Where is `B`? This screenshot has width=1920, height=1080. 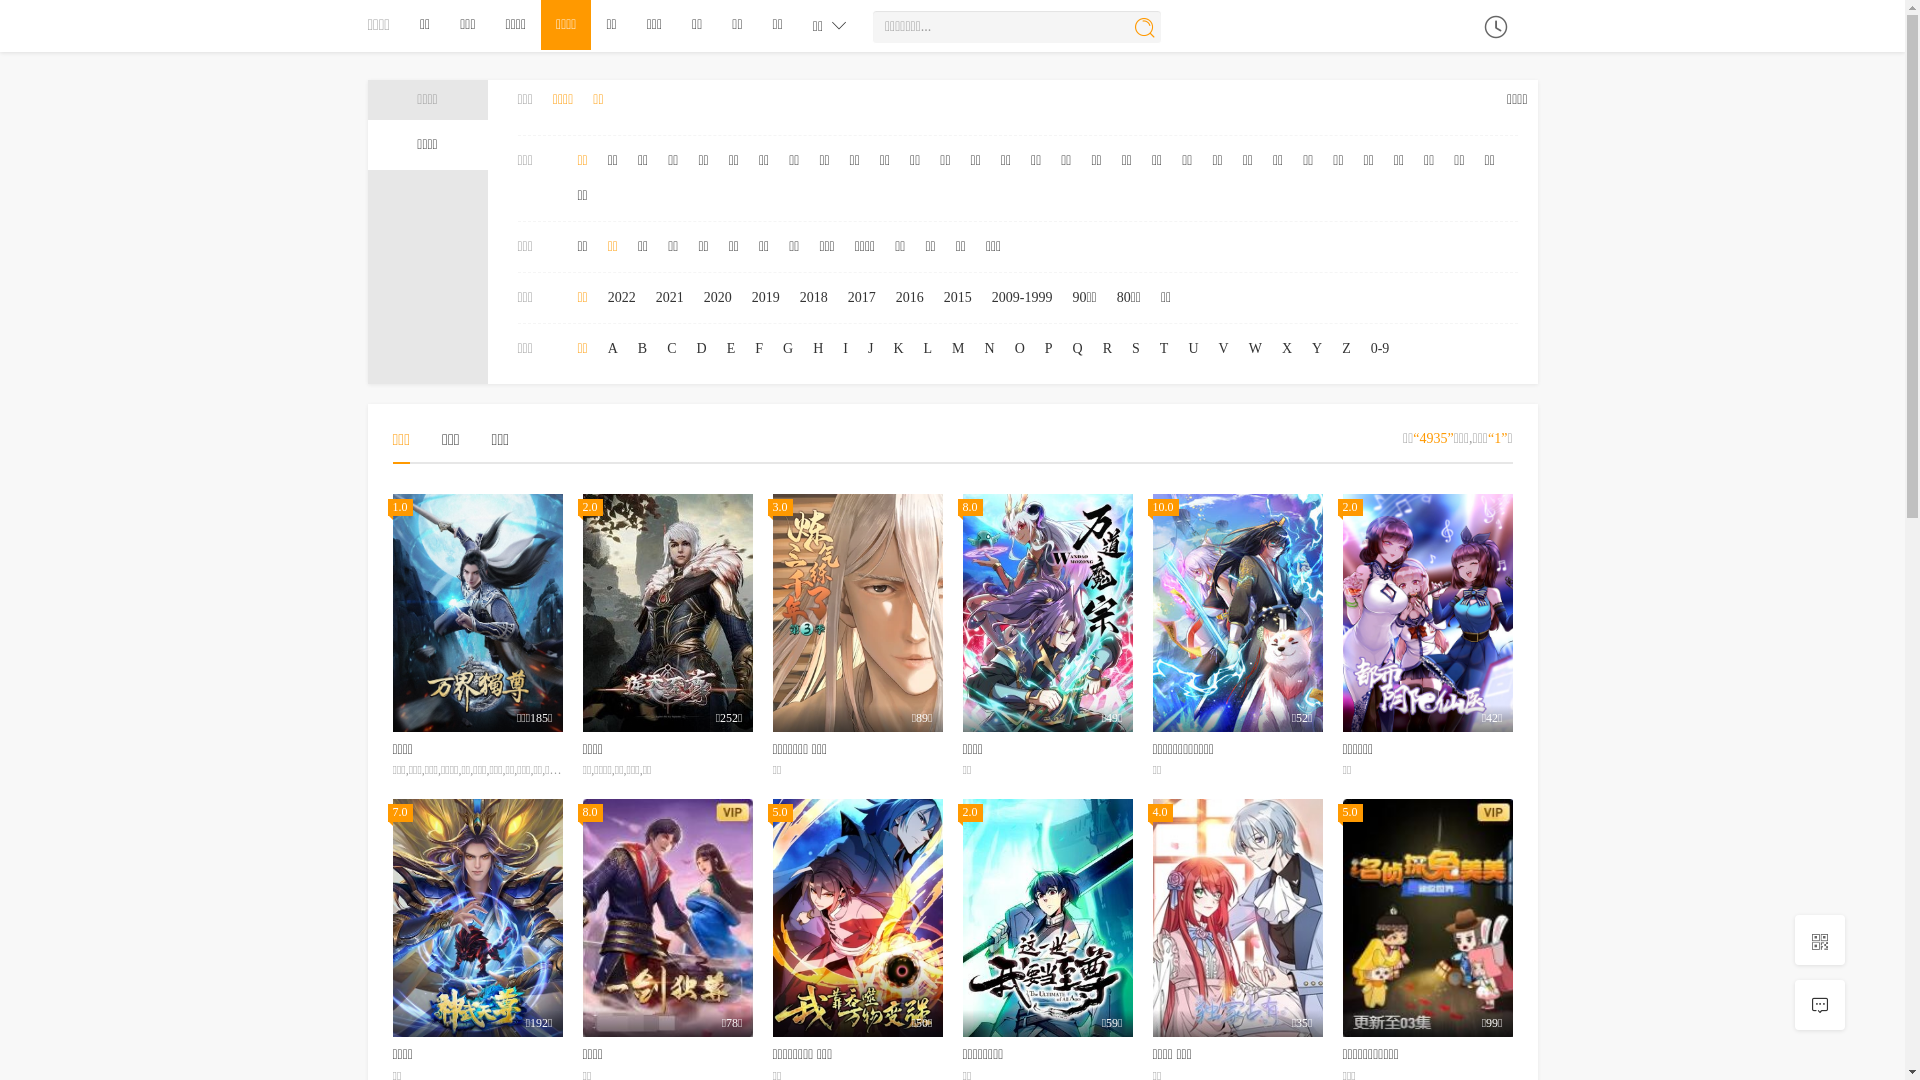
B is located at coordinates (642, 349).